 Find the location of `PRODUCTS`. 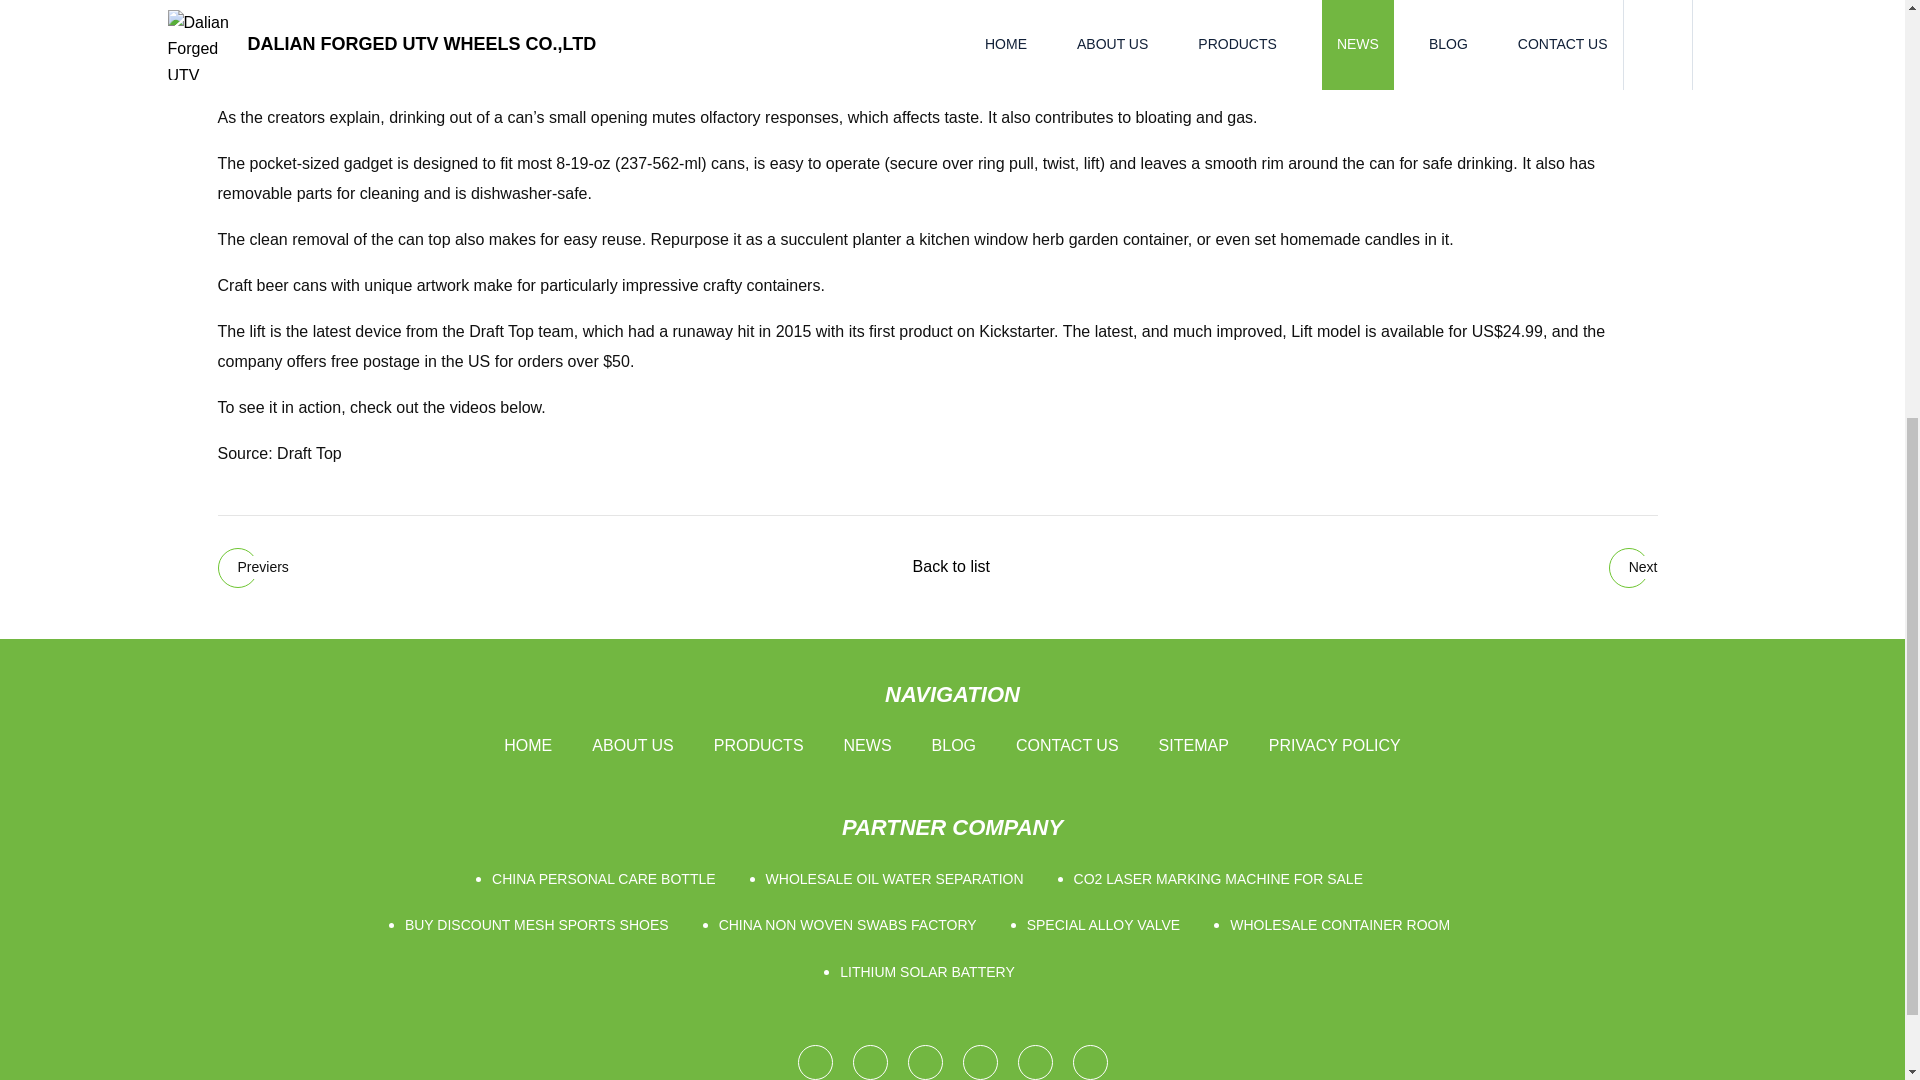

PRODUCTS is located at coordinates (759, 746).